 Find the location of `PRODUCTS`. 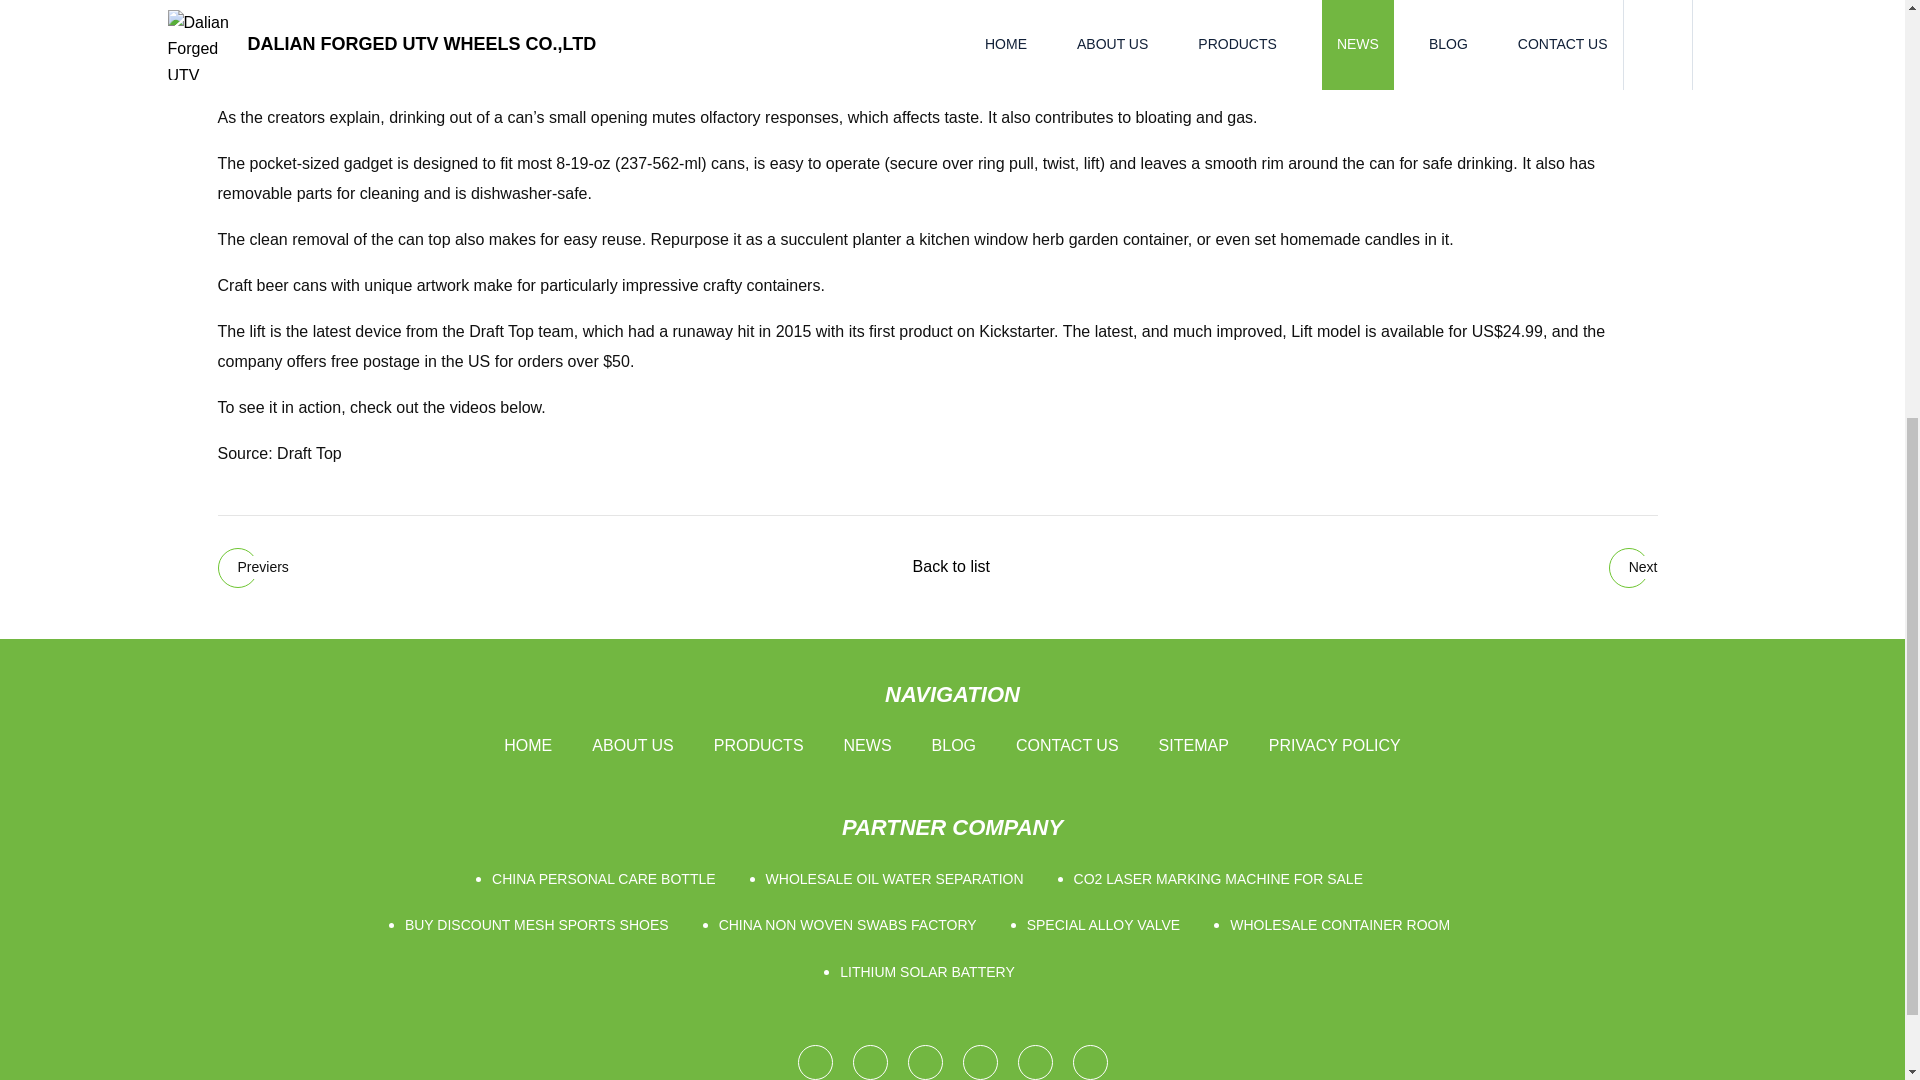

PRODUCTS is located at coordinates (759, 746).